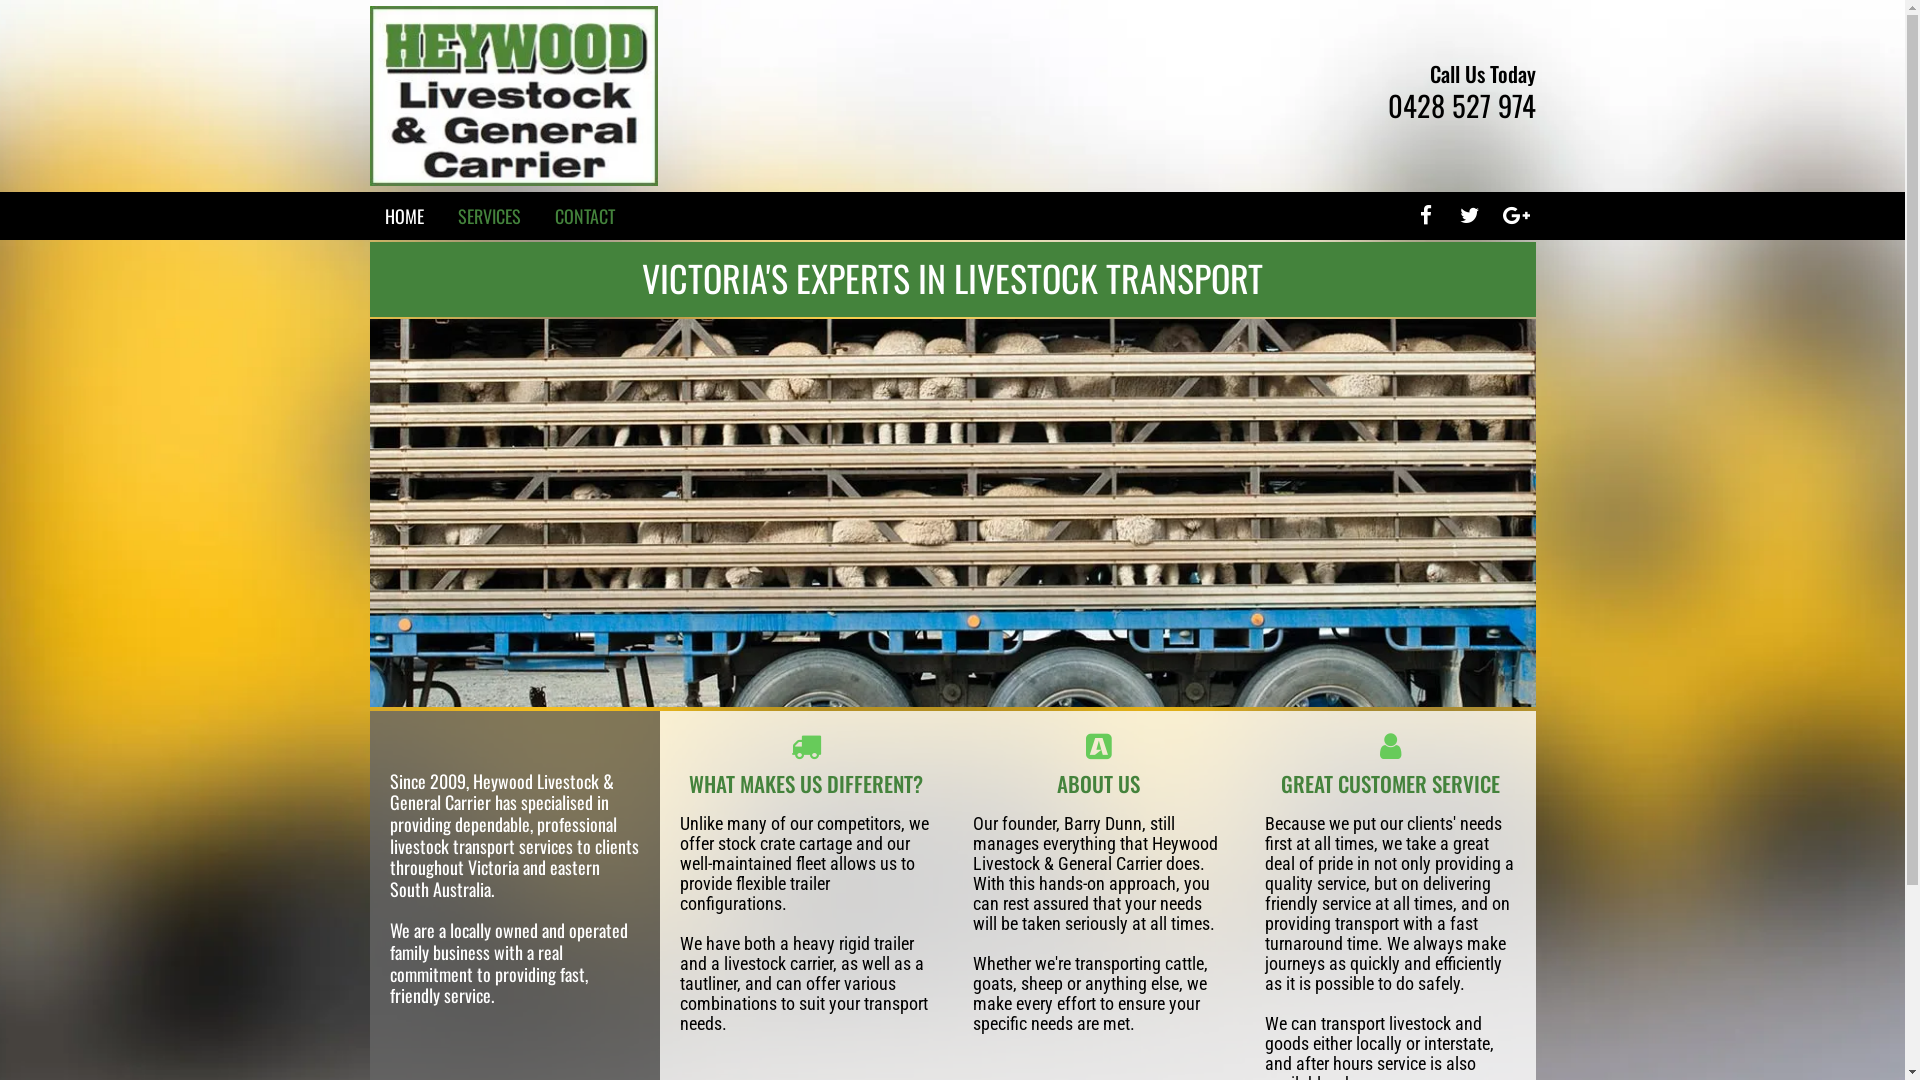 The image size is (1920, 1080). What do you see at coordinates (404, 215) in the screenshot?
I see `HOME` at bounding box center [404, 215].